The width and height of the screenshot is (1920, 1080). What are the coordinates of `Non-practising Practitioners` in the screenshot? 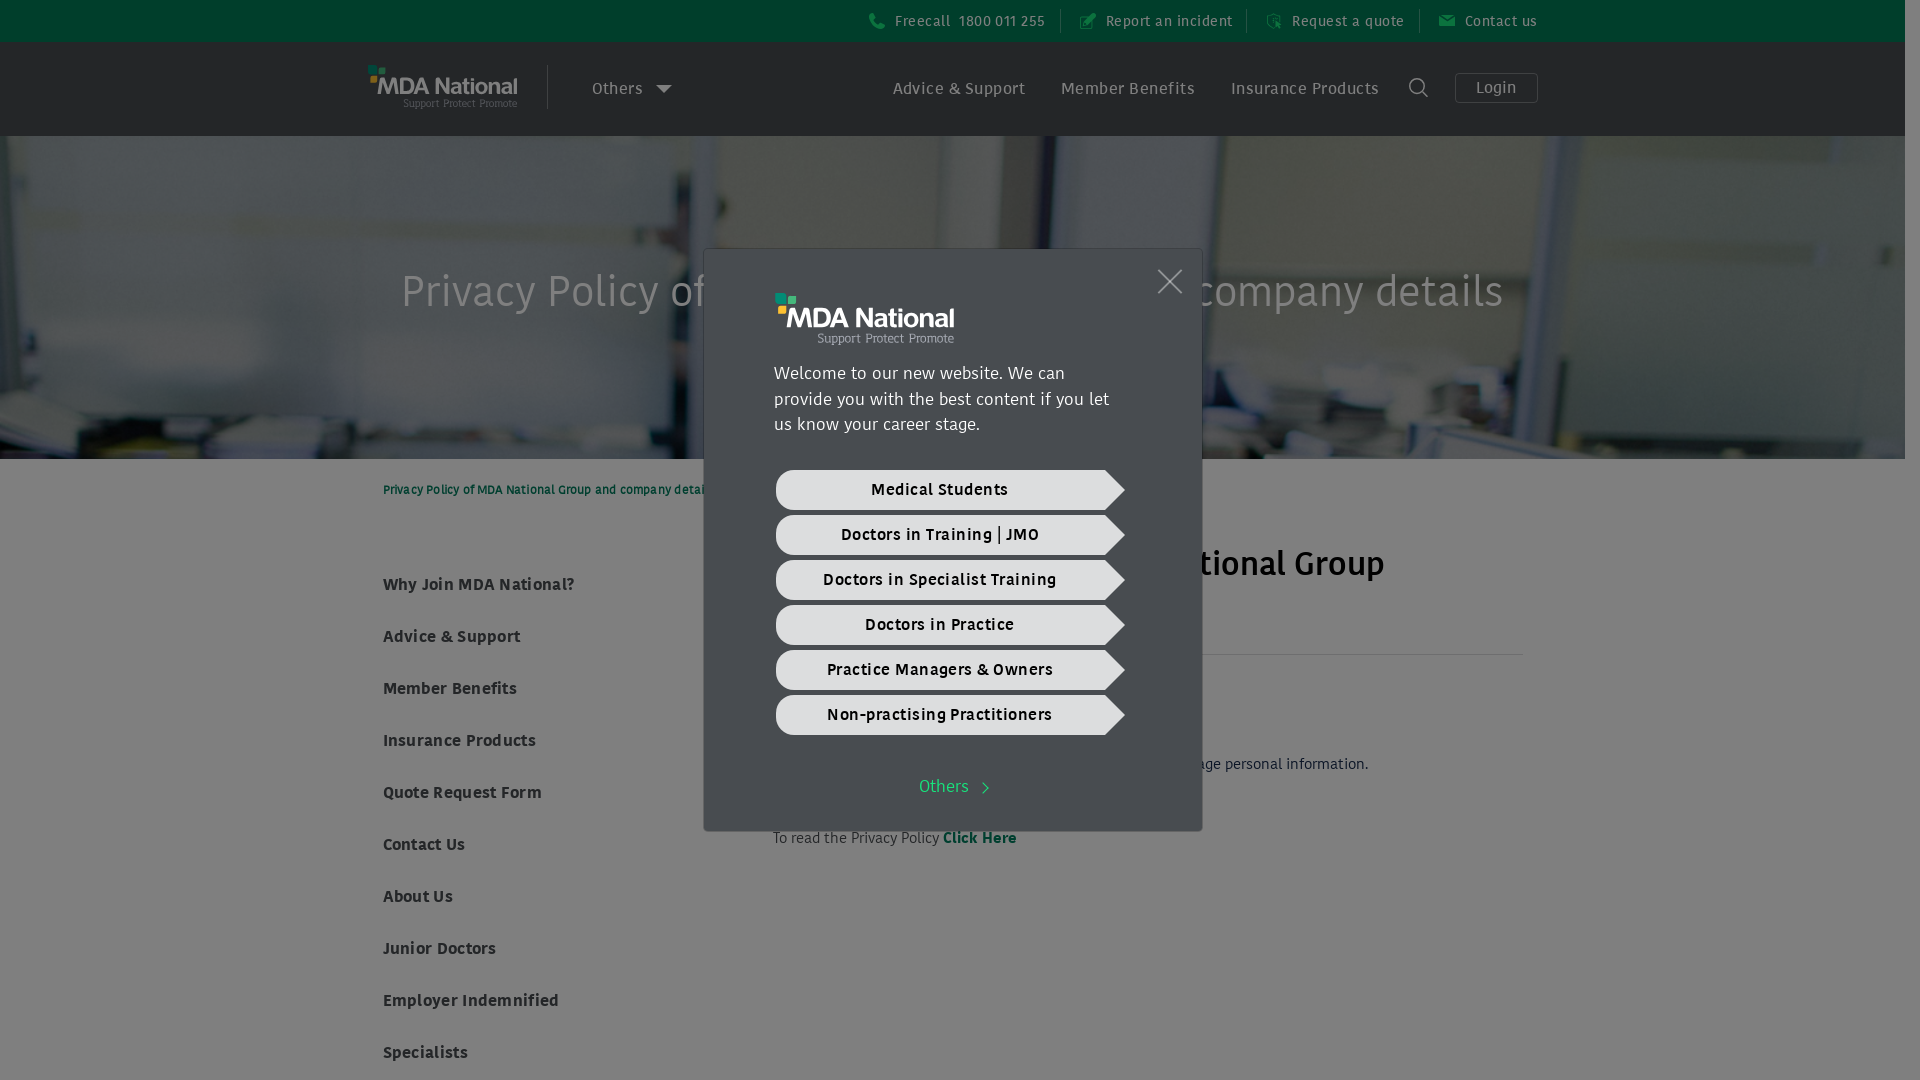 It's located at (940, 714).